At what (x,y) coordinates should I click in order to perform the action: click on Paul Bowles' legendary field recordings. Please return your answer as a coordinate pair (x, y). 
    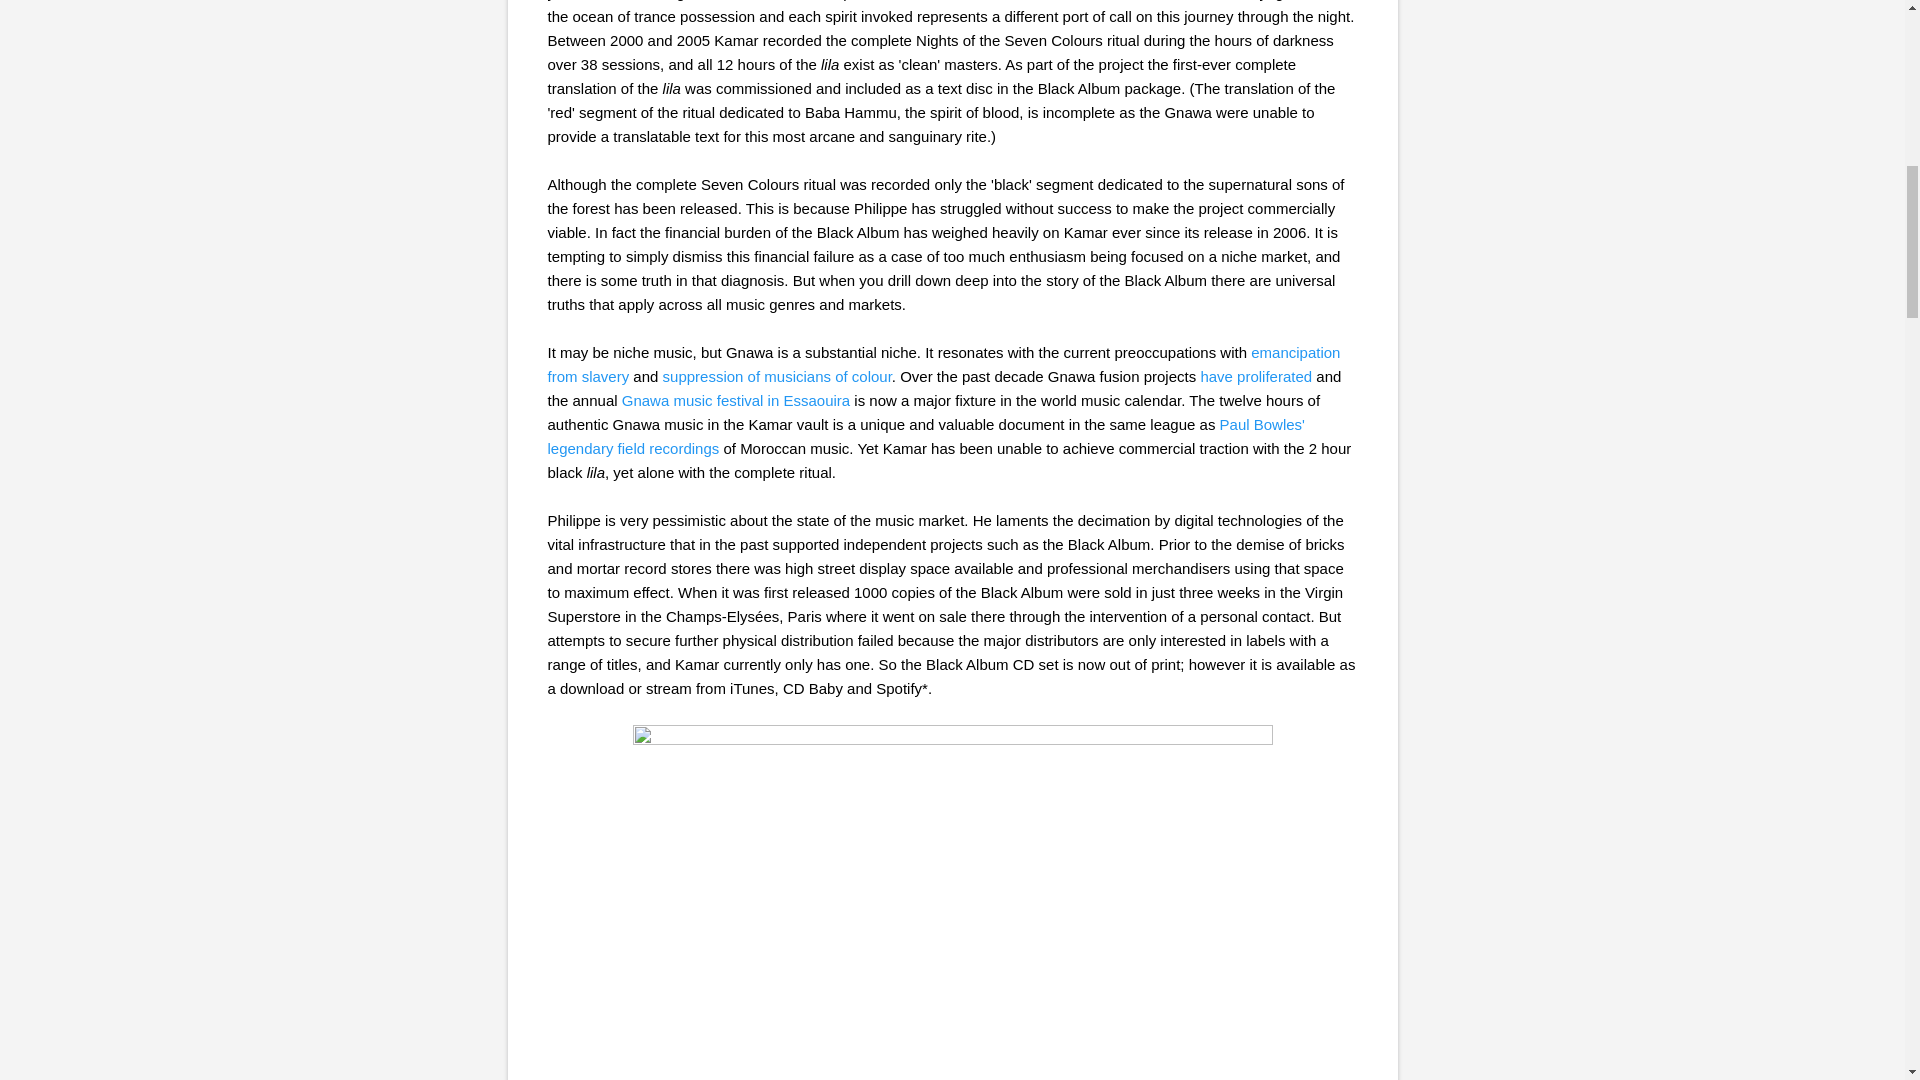
    Looking at the image, I should click on (926, 436).